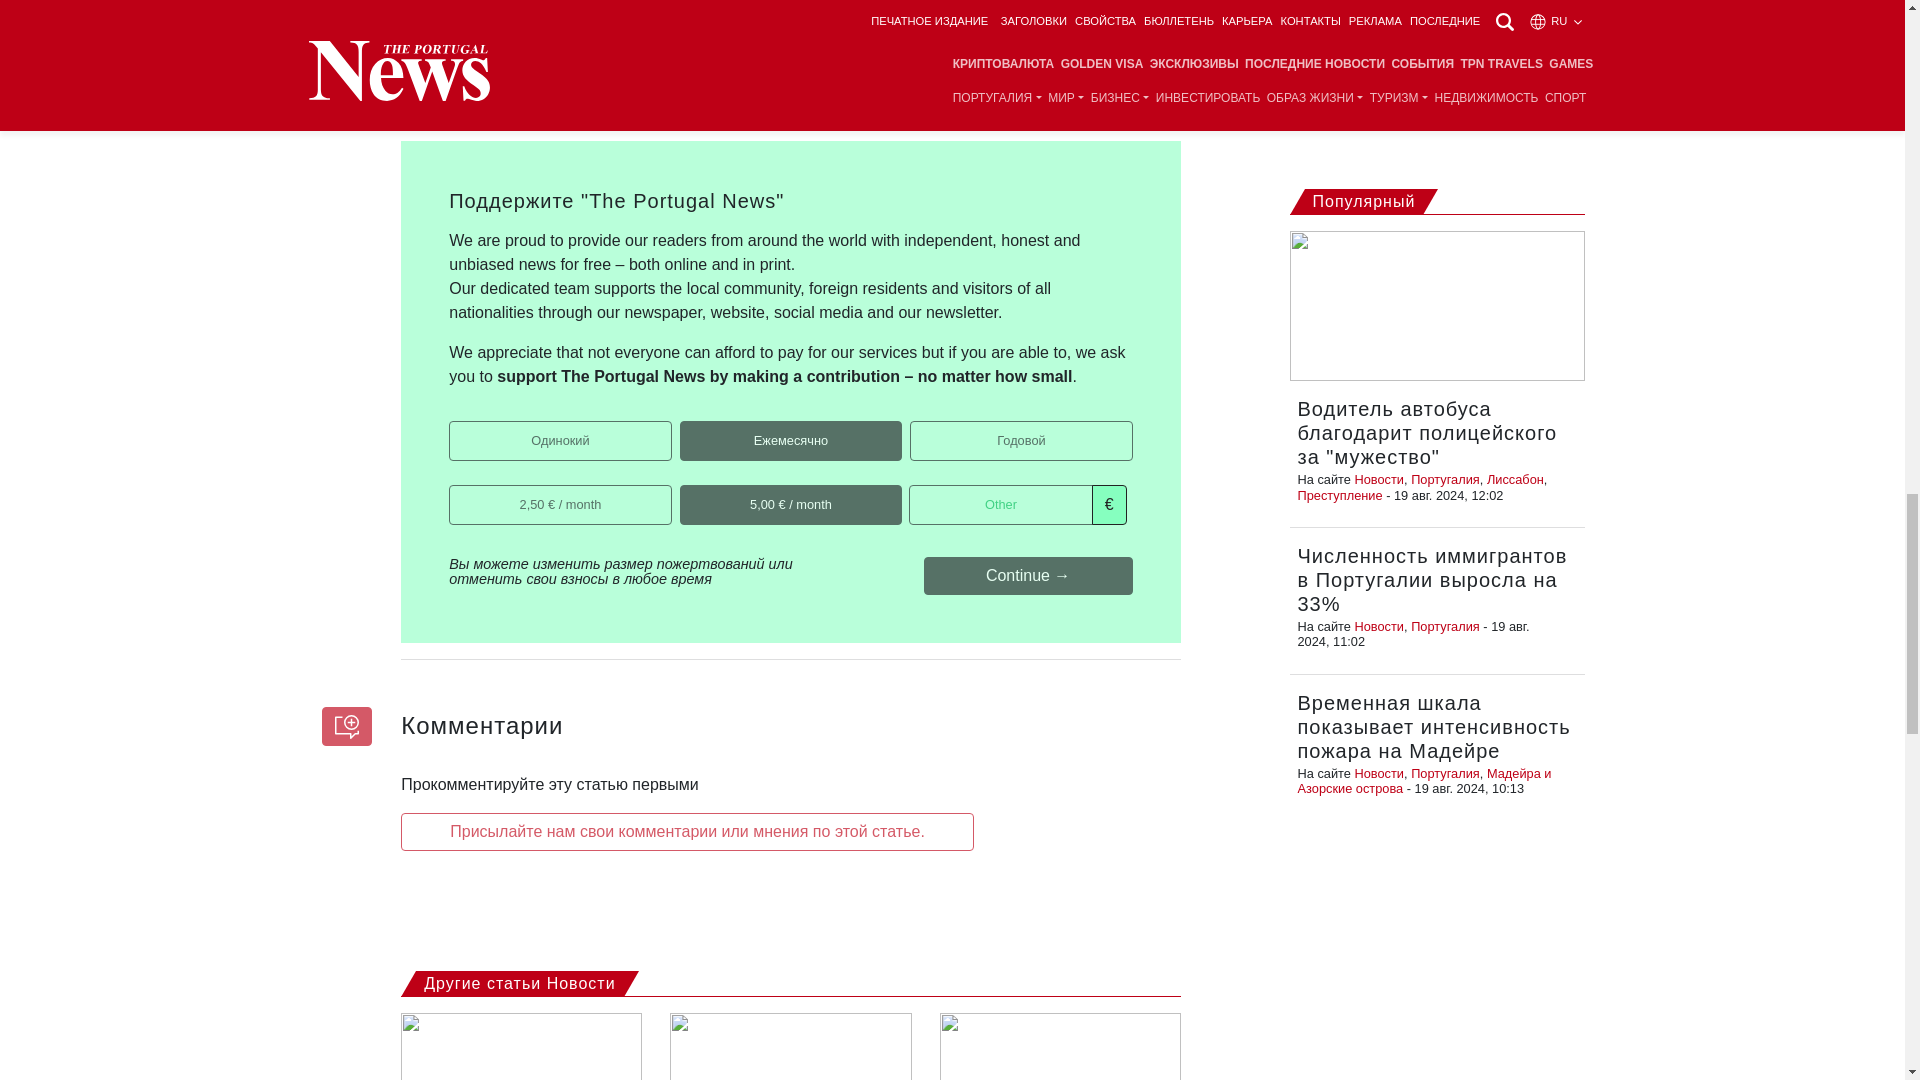 Image resolution: width=1920 pixels, height=1080 pixels. I want to click on P-18662245734186221MGVD6SI, so click(916, 428).